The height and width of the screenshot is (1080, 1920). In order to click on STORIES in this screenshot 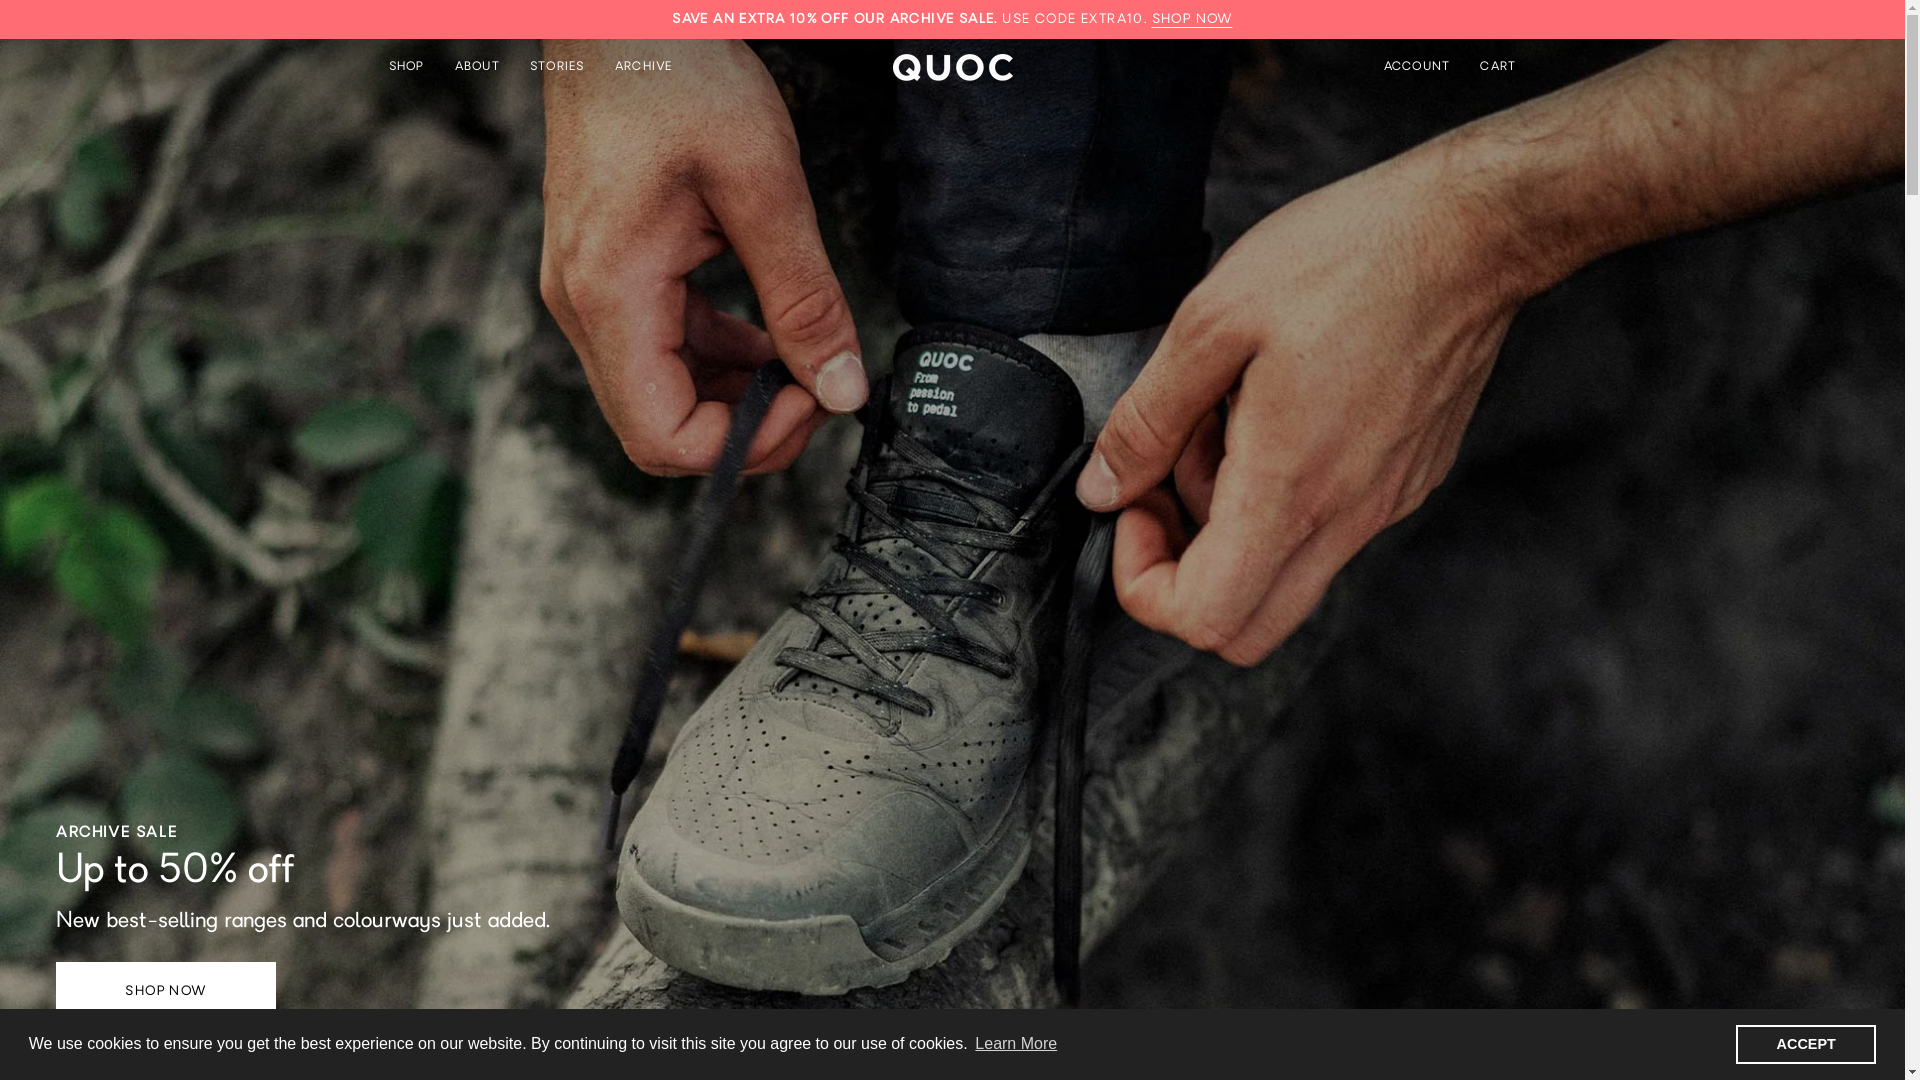, I will do `click(558, 67)`.